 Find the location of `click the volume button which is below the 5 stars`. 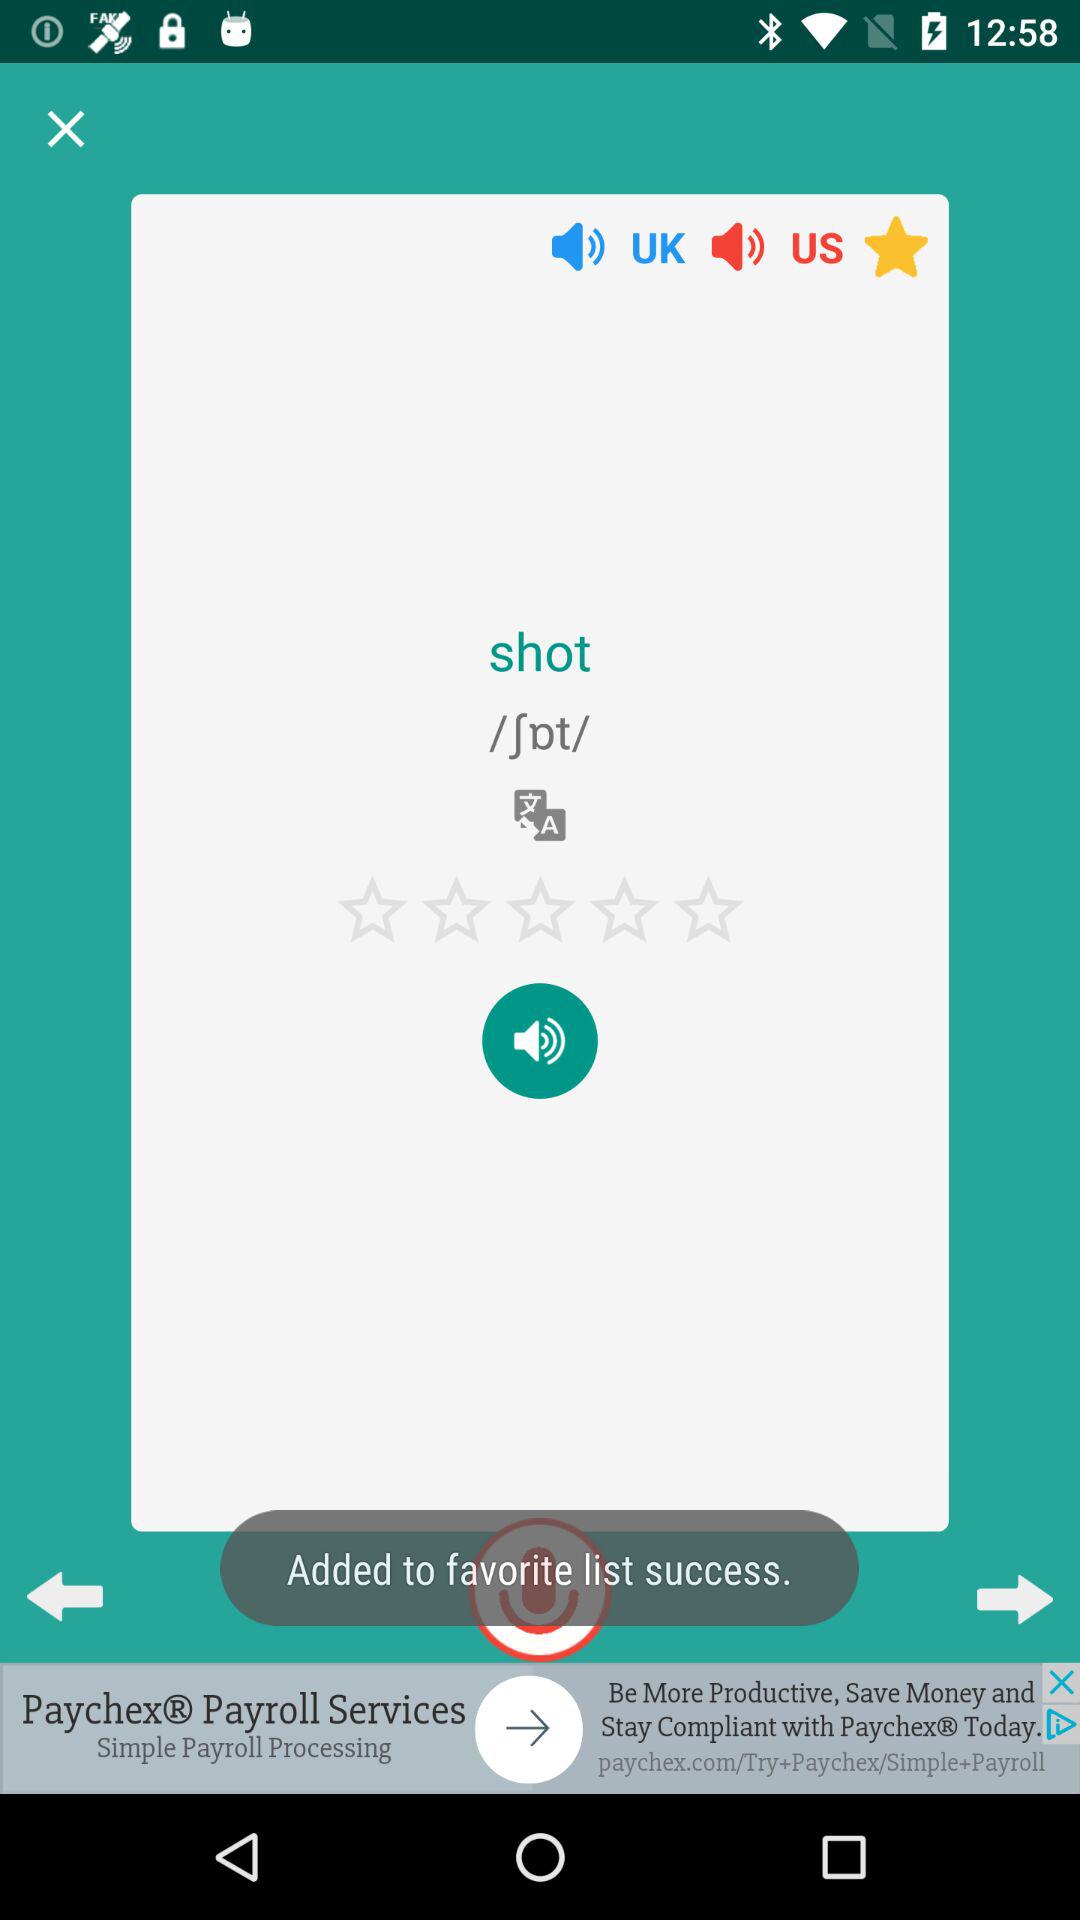

click the volume button which is below the 5 stars is located at coordinates (540, 1041).